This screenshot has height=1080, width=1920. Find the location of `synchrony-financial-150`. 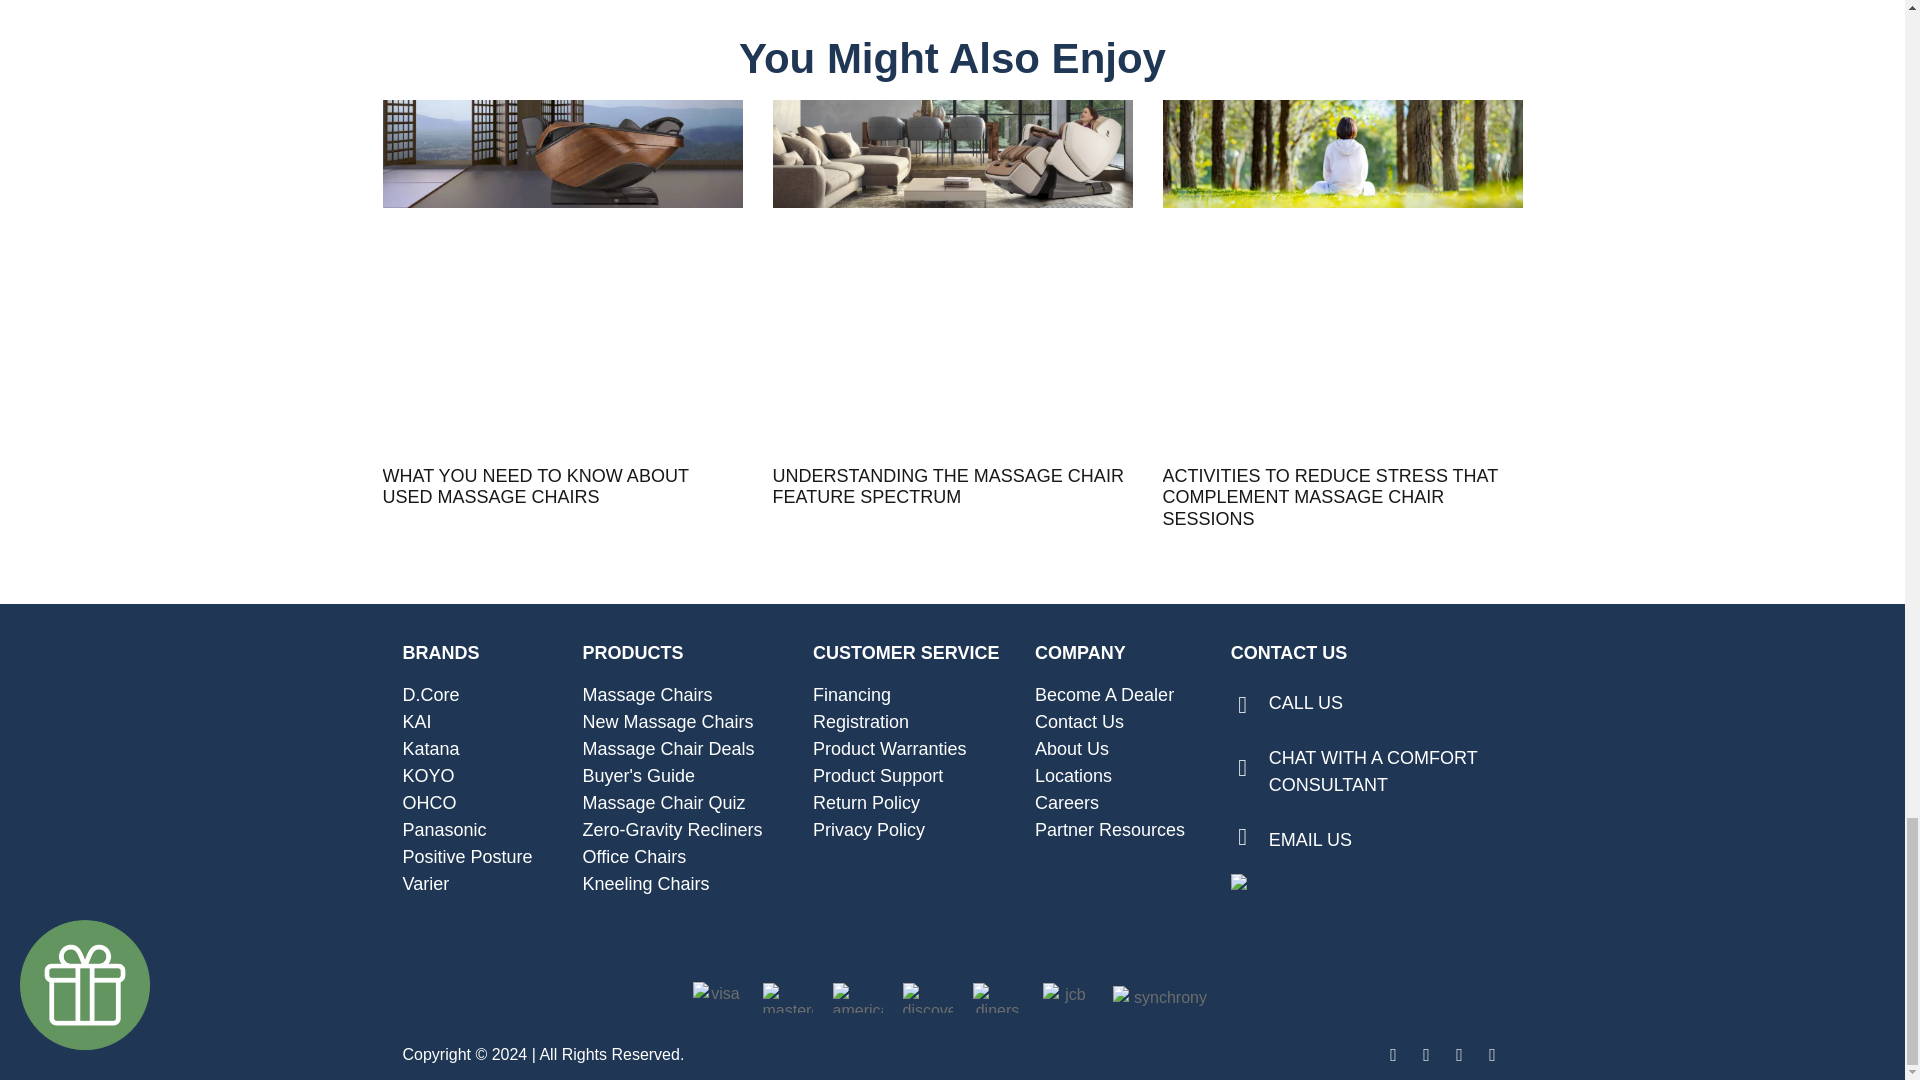

synchrony-financial-150 is located at coordinates (1161, 998).